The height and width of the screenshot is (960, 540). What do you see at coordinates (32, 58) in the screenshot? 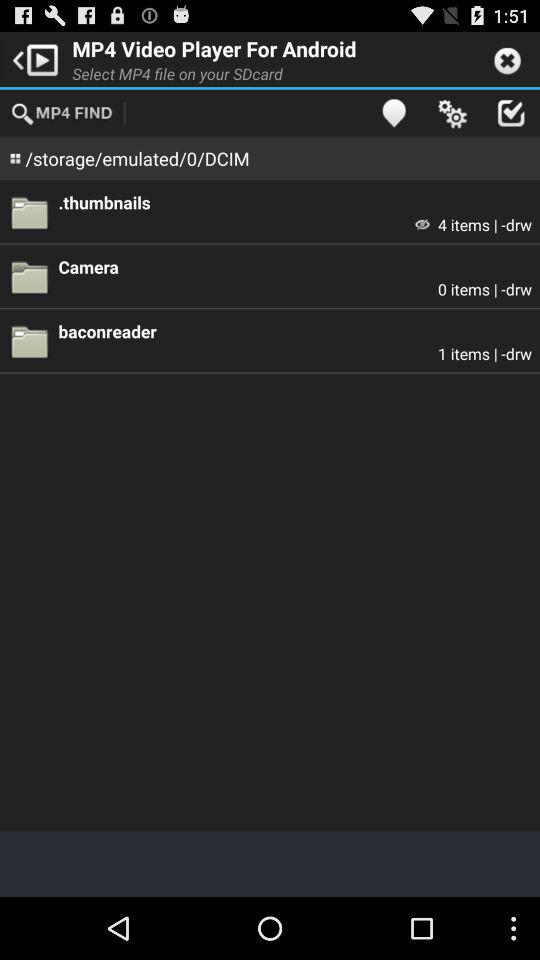
I see `open icon to the left of the mp4 video player app` at bounding box center [32, 58].